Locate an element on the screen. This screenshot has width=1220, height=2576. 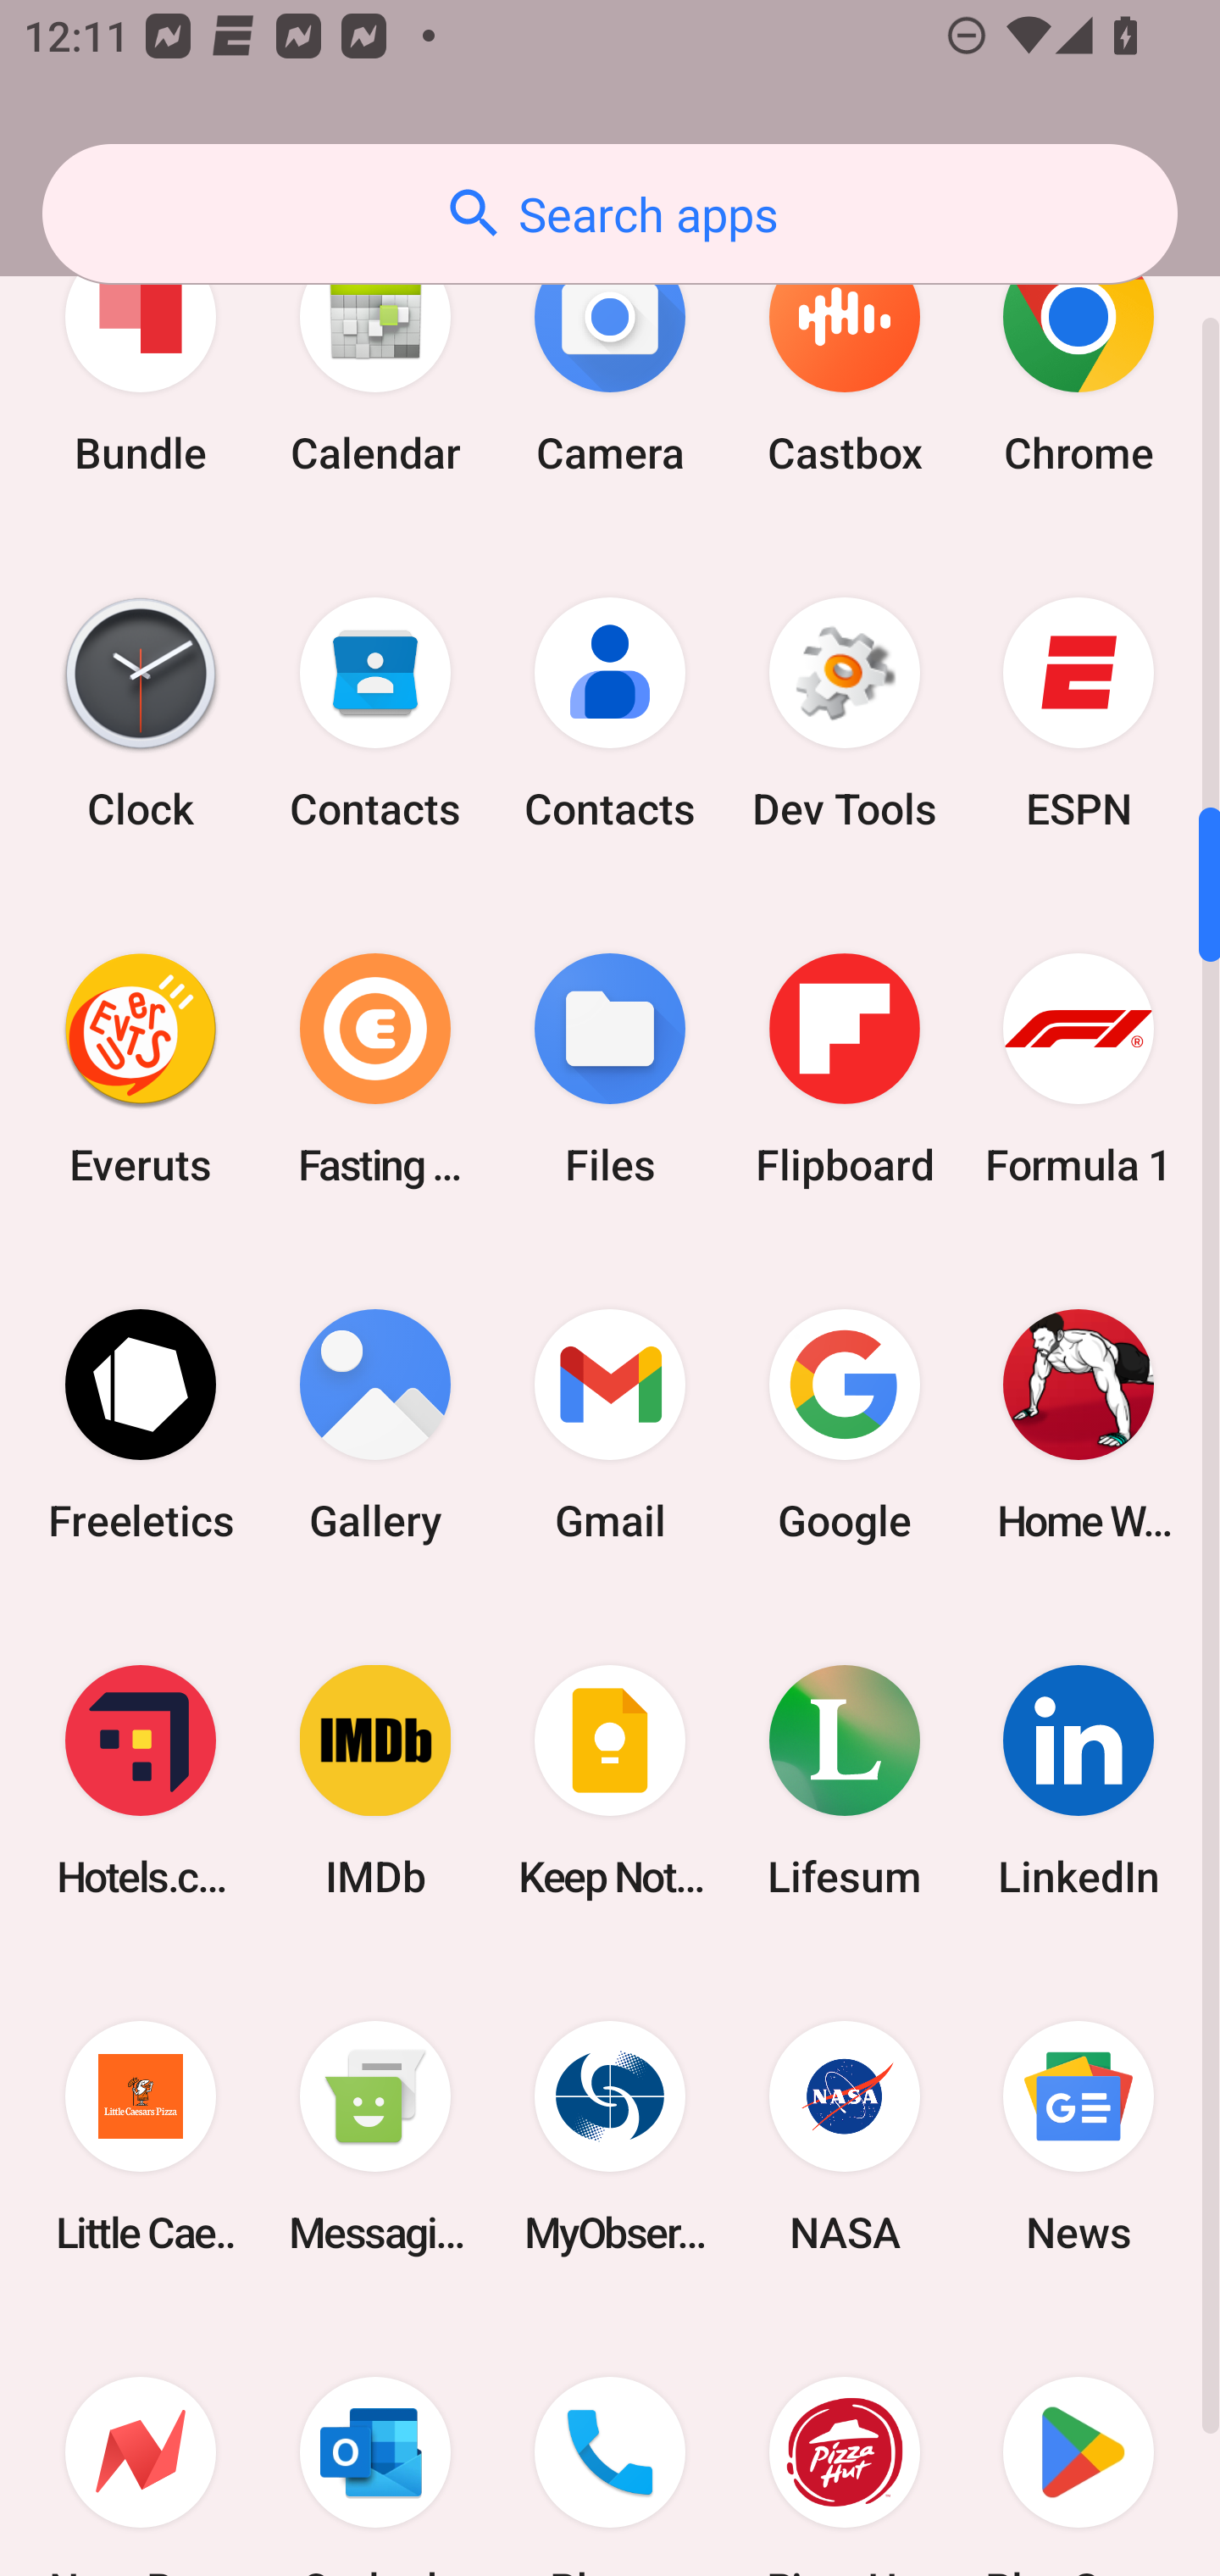
Home Workout is located at coordinates (1079, 1424).